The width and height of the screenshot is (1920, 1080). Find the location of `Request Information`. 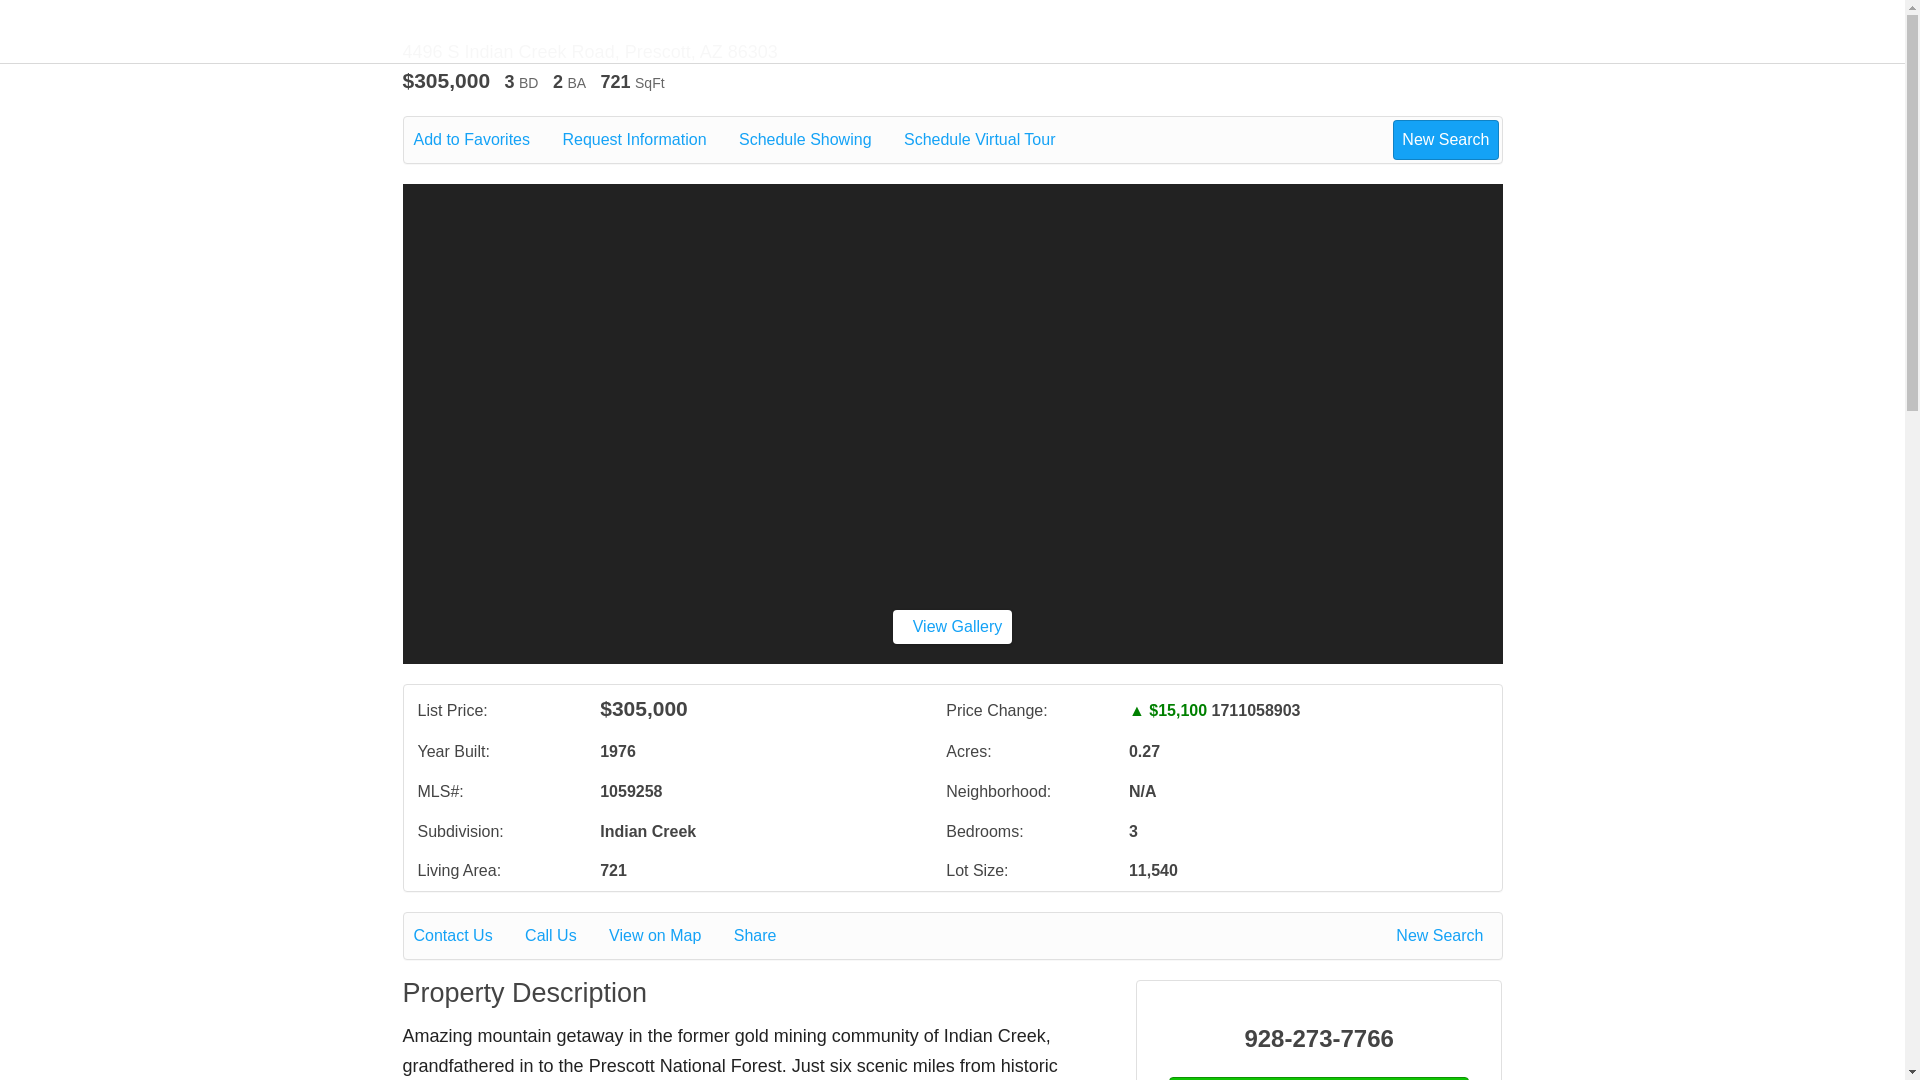

Request Information is located at coordinates (648, 140).